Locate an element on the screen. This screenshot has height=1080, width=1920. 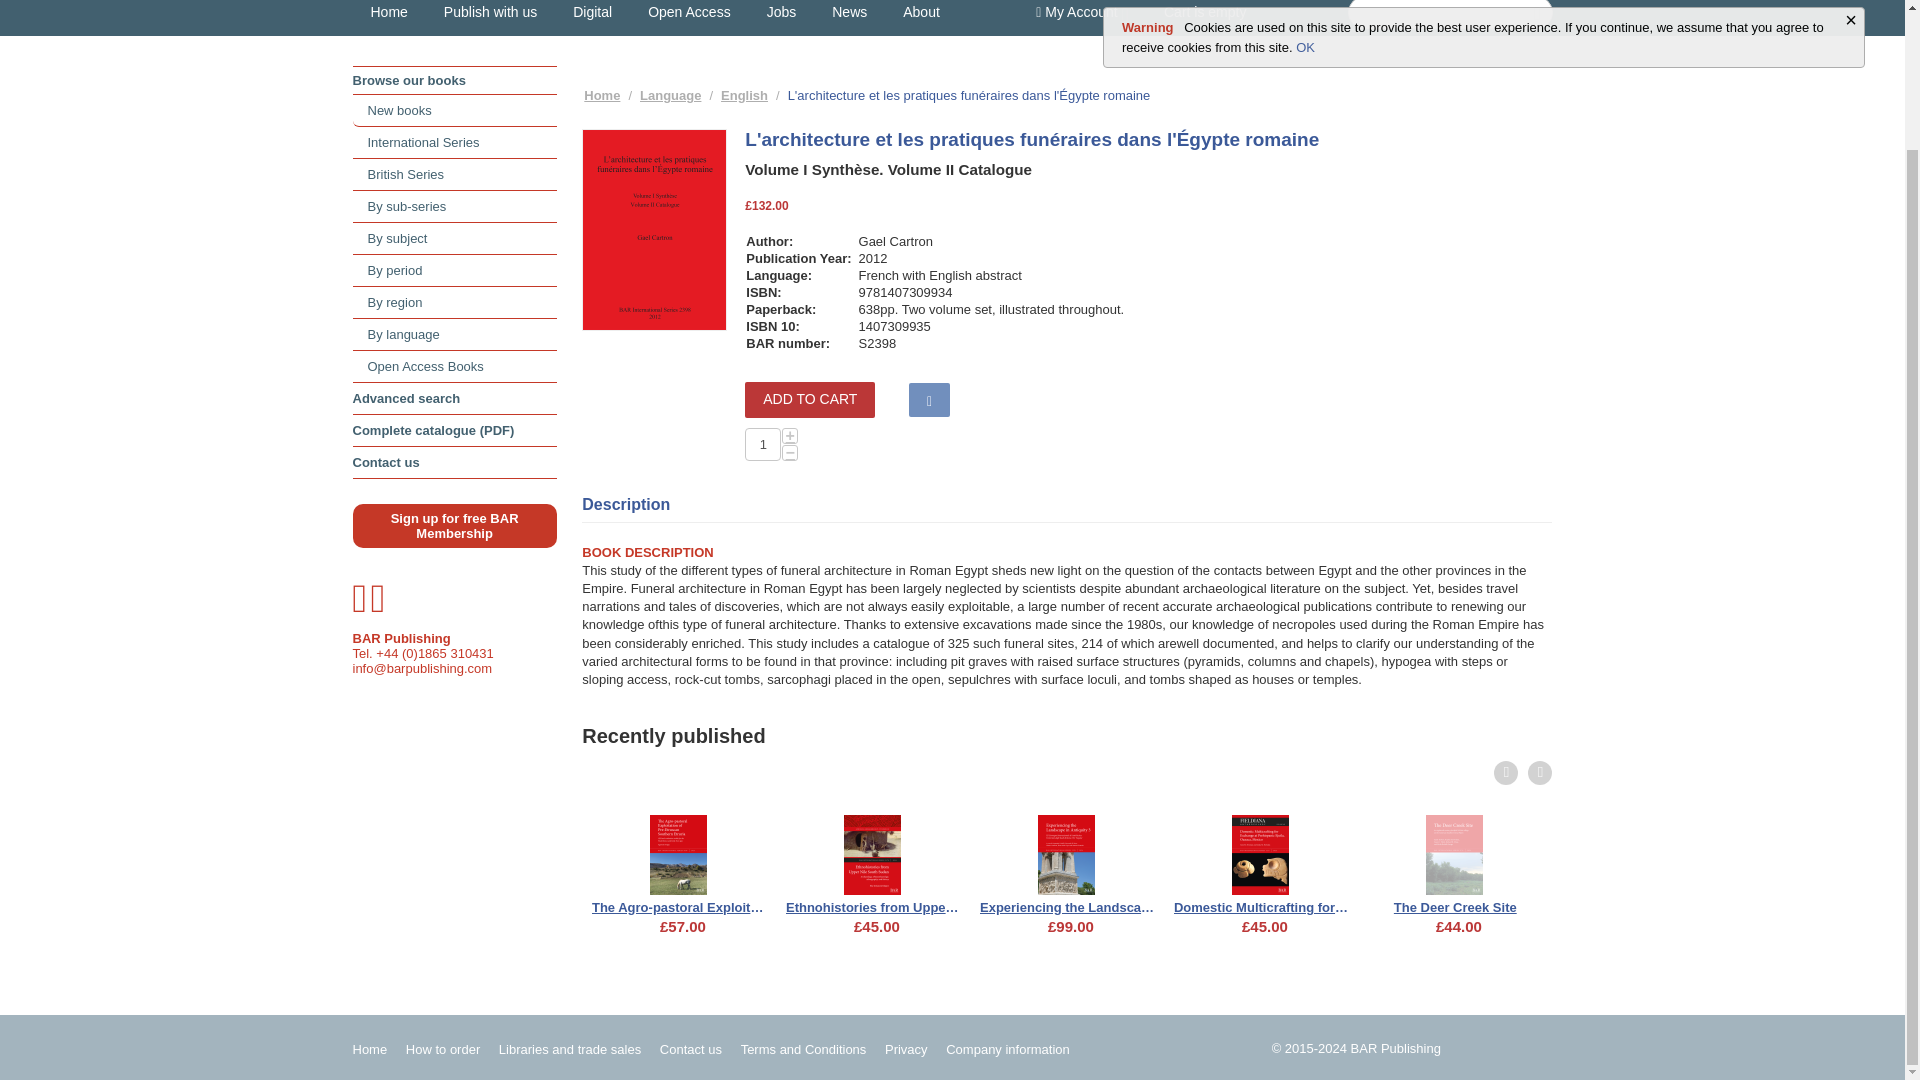
By subject is located at coordinates (454, 238).